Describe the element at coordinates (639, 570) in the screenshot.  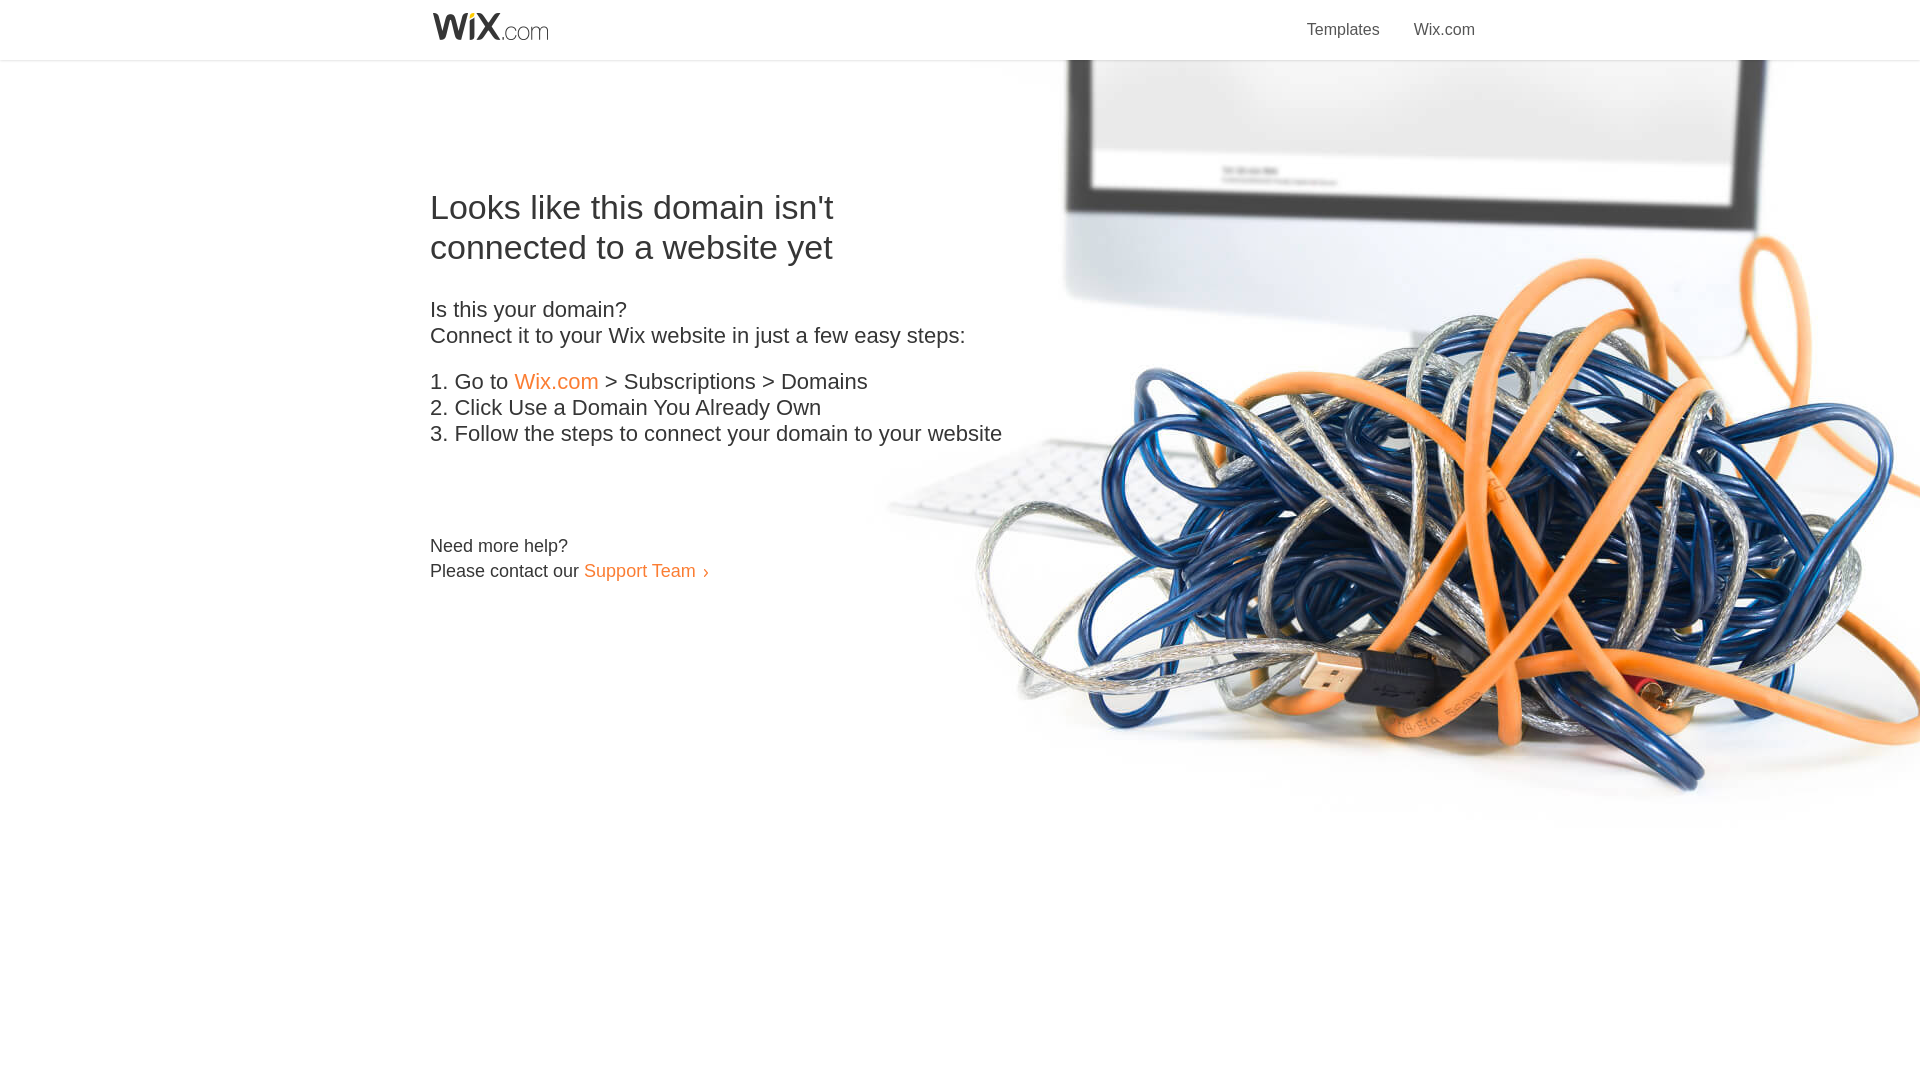
I see `Support Team` at that location.